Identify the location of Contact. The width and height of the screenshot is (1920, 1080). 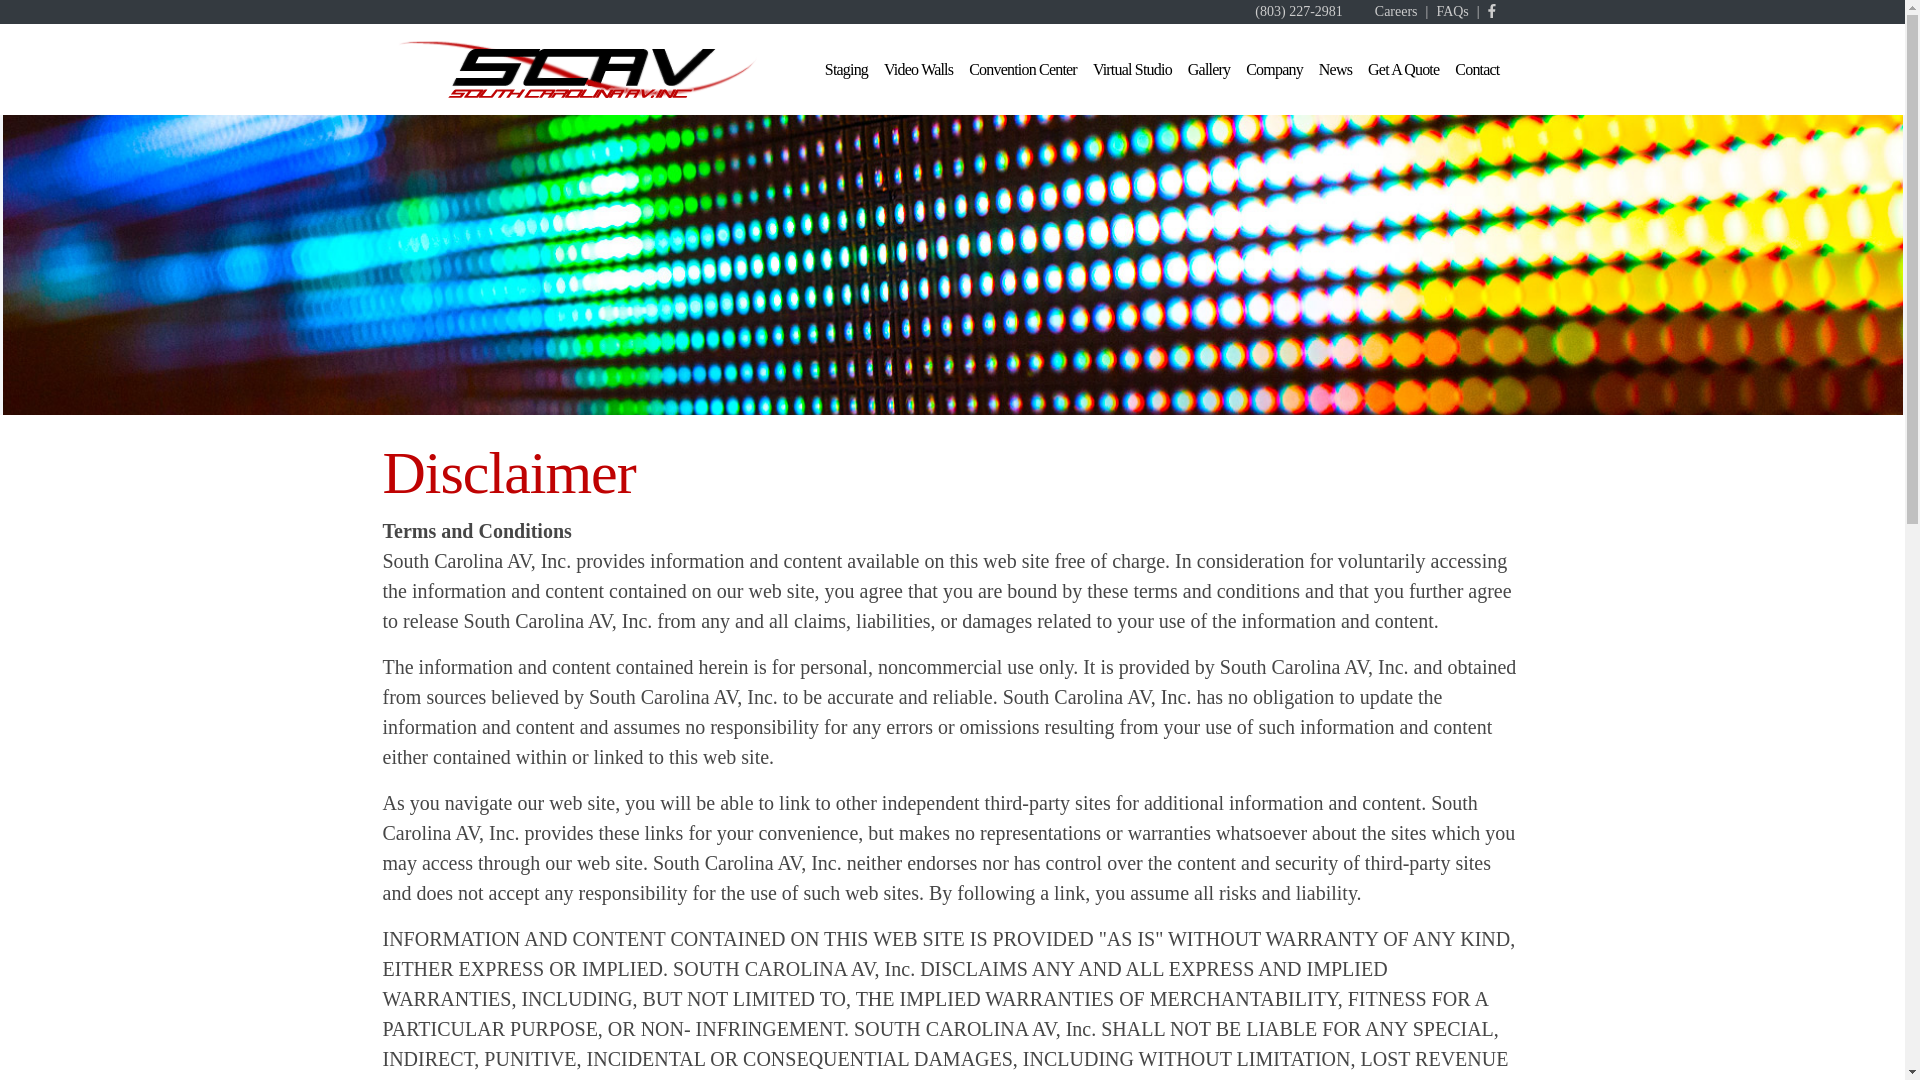
(1477, 70).